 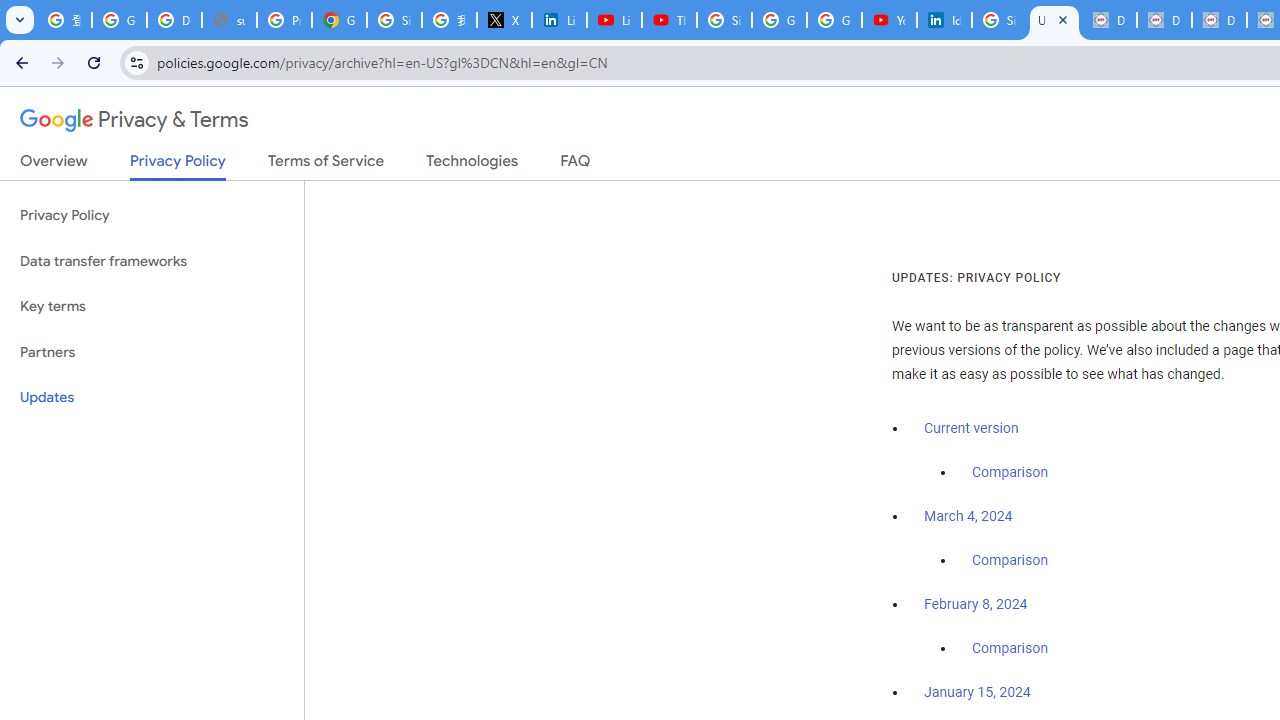 What do you see at coordinates (152, 306) in the screenshot?
I see `Key terms` at bounding box center [152, 306].